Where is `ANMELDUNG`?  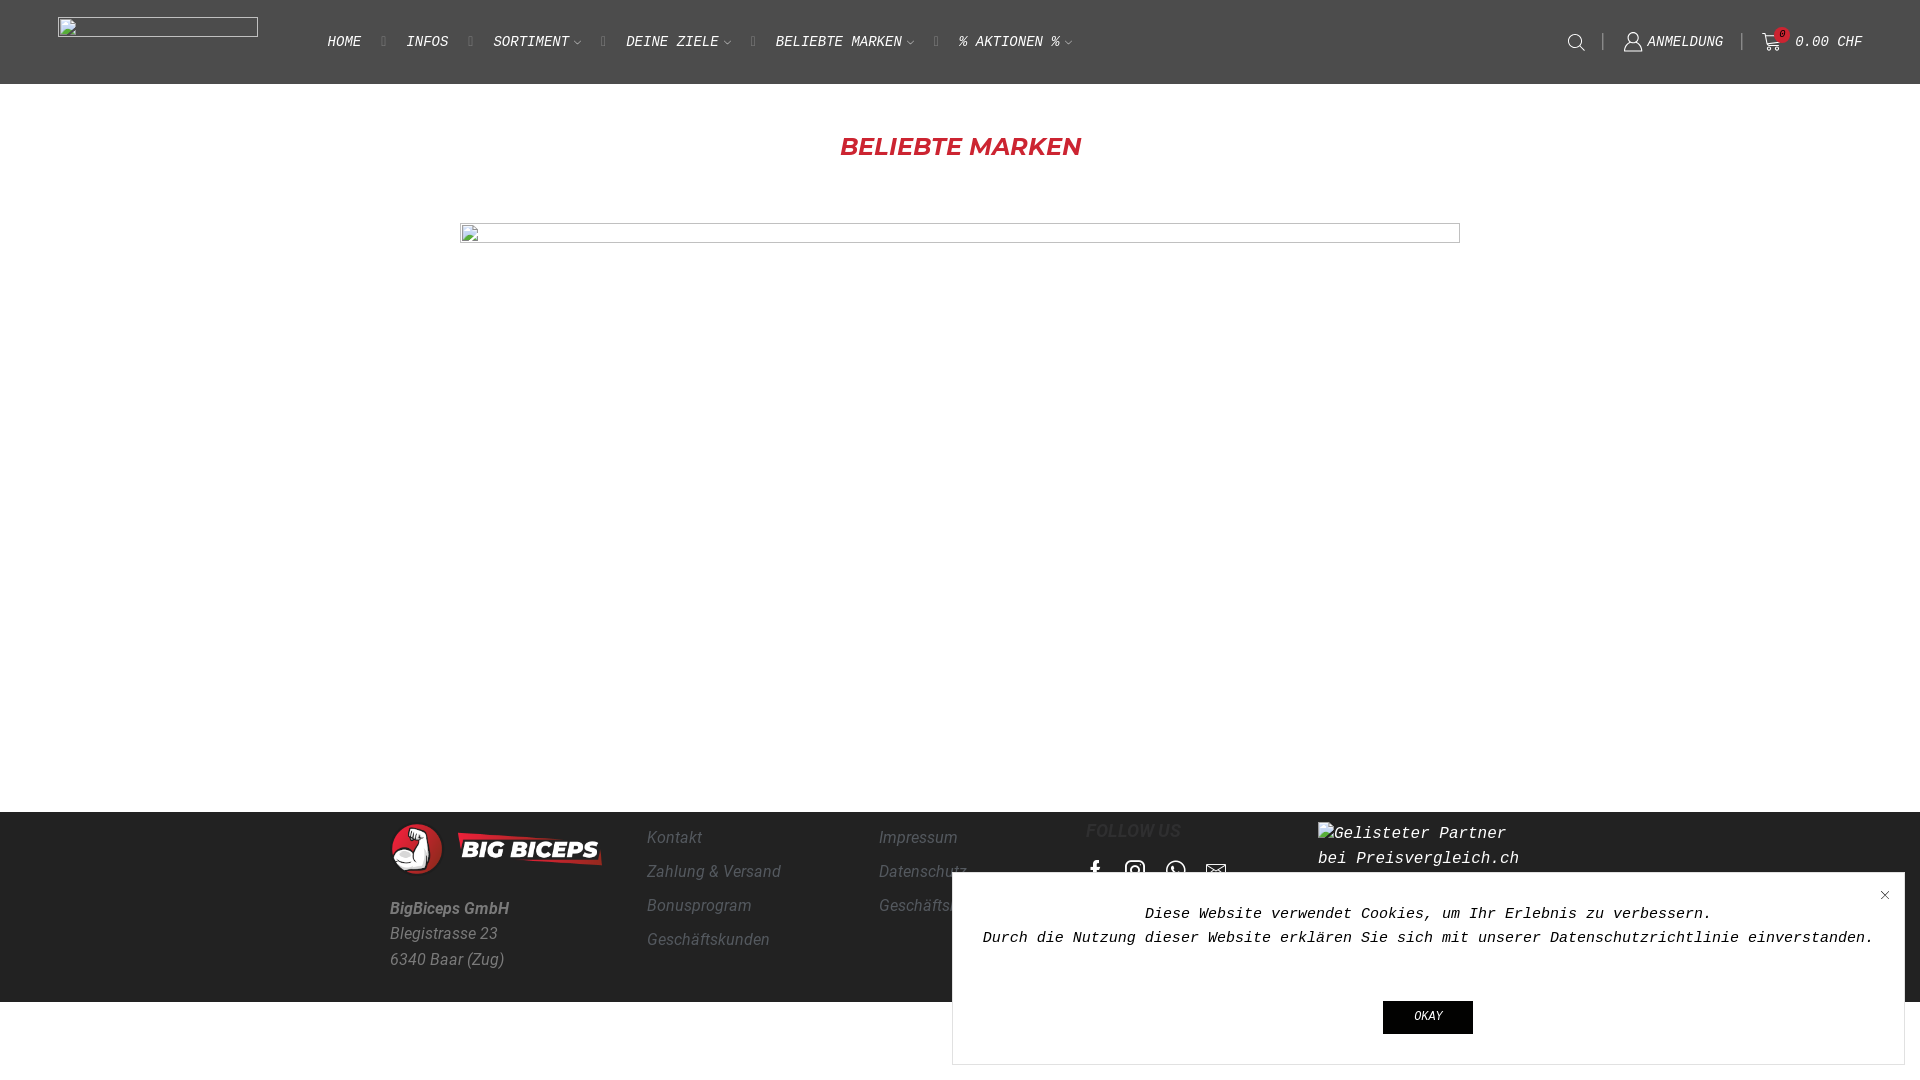 ANMELDUNG is located at coordinates (1673, 42).